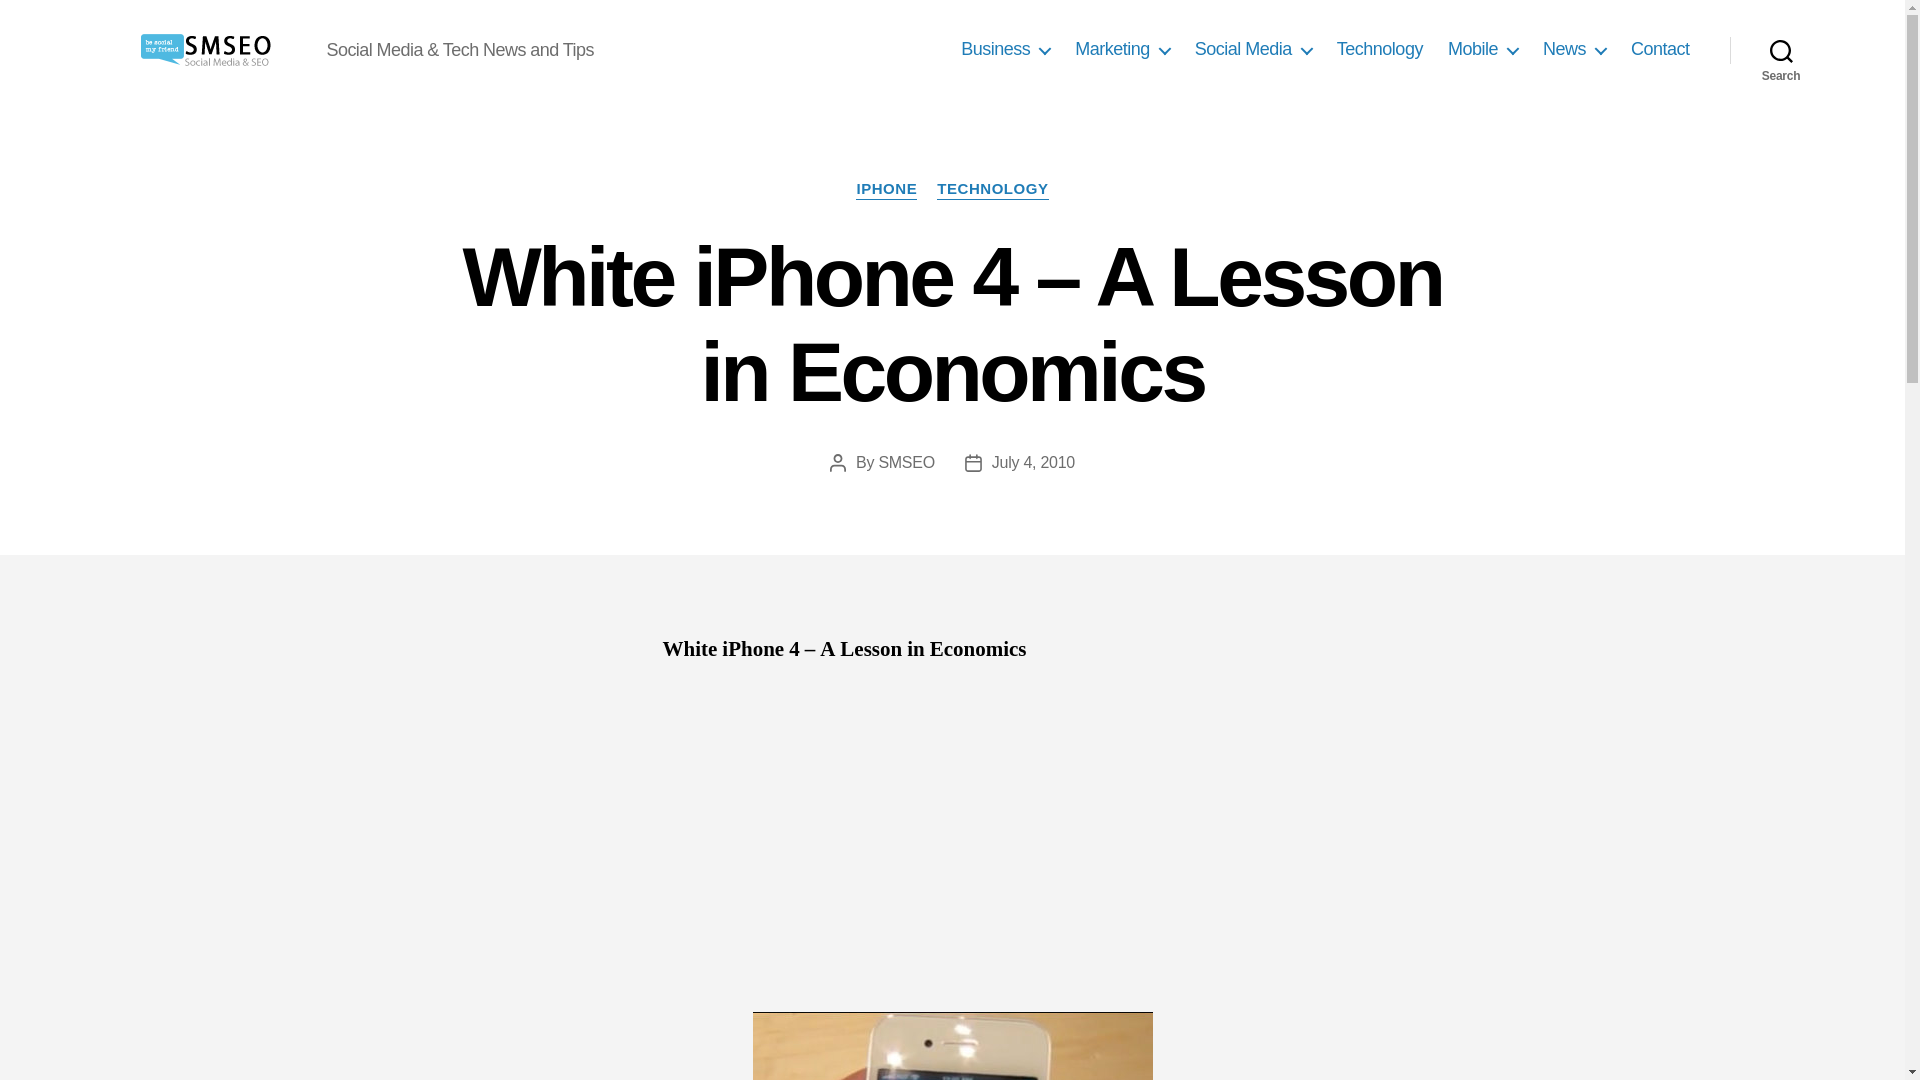 This screenshot has width=1920, height=1080. Describe the element at coordinates (1252, 49) in the screenshot. I see `Social Media` at that location.